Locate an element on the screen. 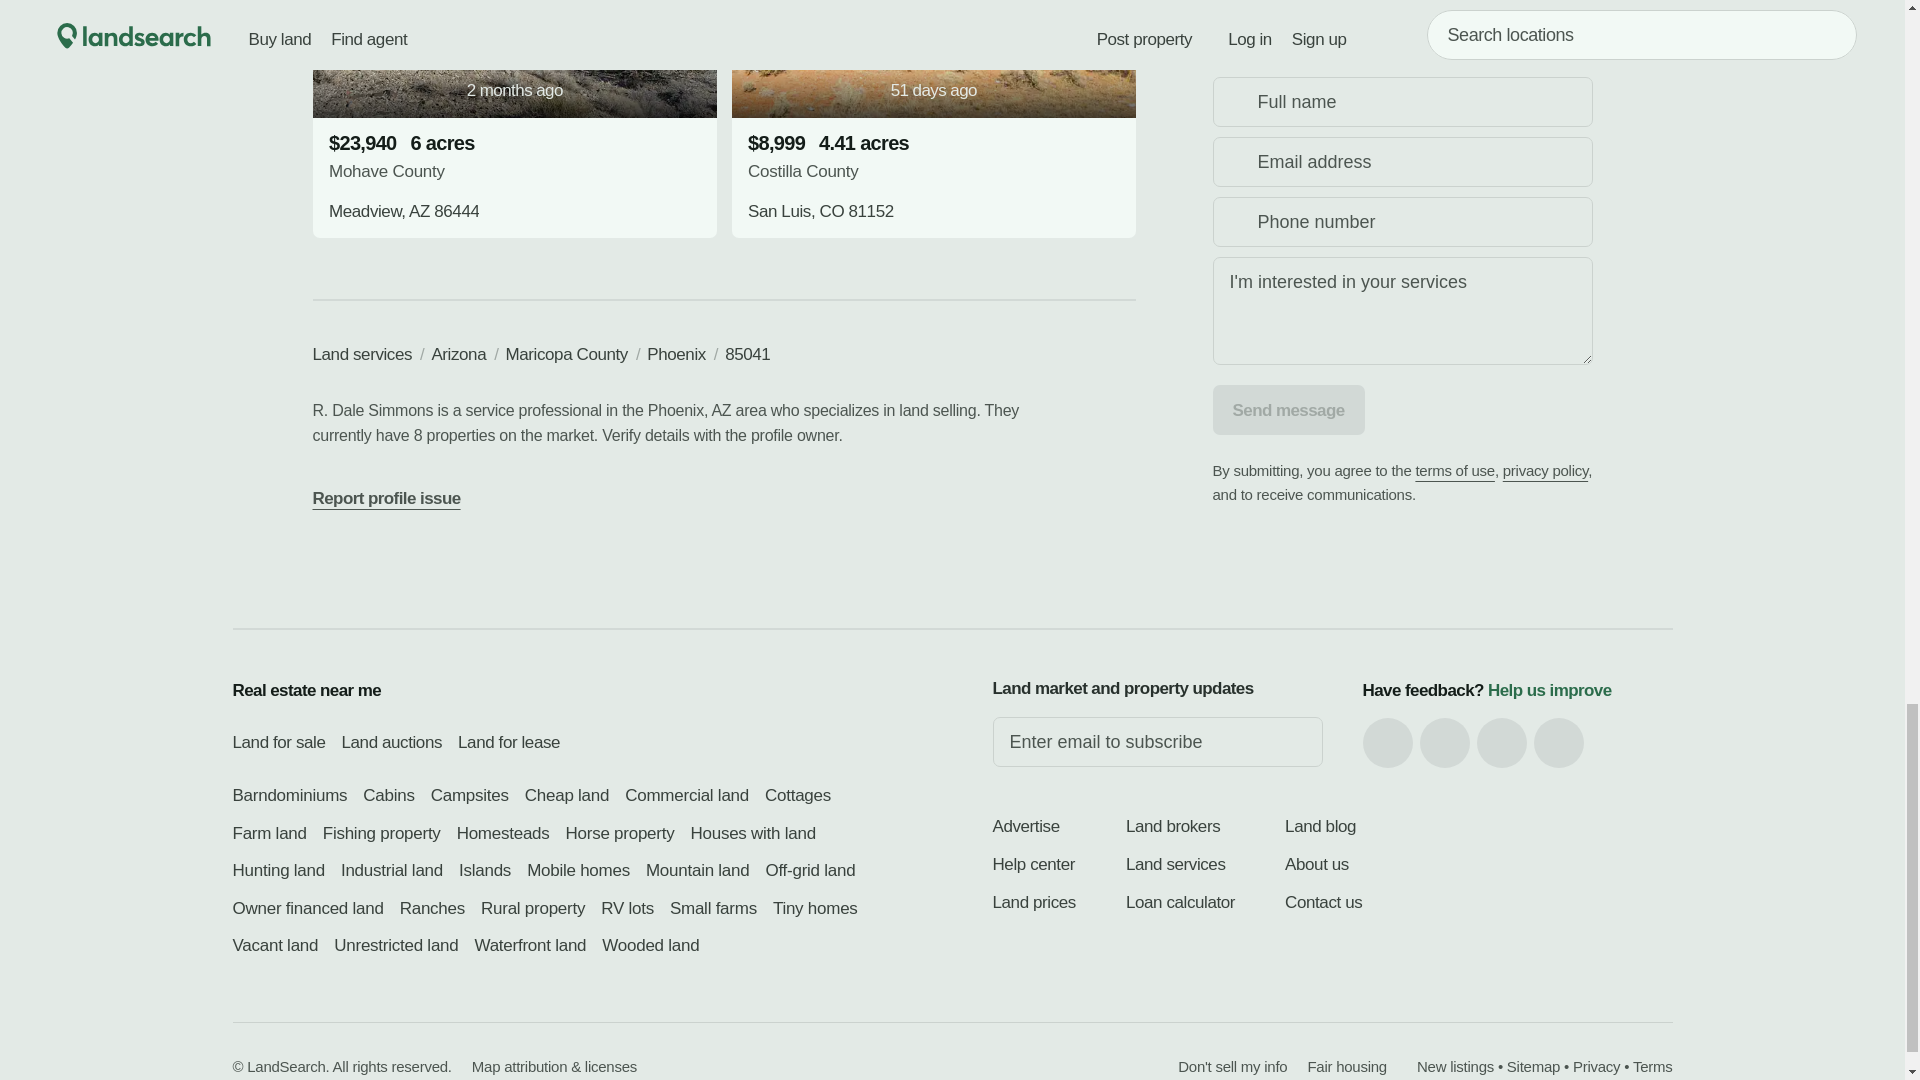 The width and height of the screenshot is (1920, 1080). Barndominiums is located at coordinates (290, 795).